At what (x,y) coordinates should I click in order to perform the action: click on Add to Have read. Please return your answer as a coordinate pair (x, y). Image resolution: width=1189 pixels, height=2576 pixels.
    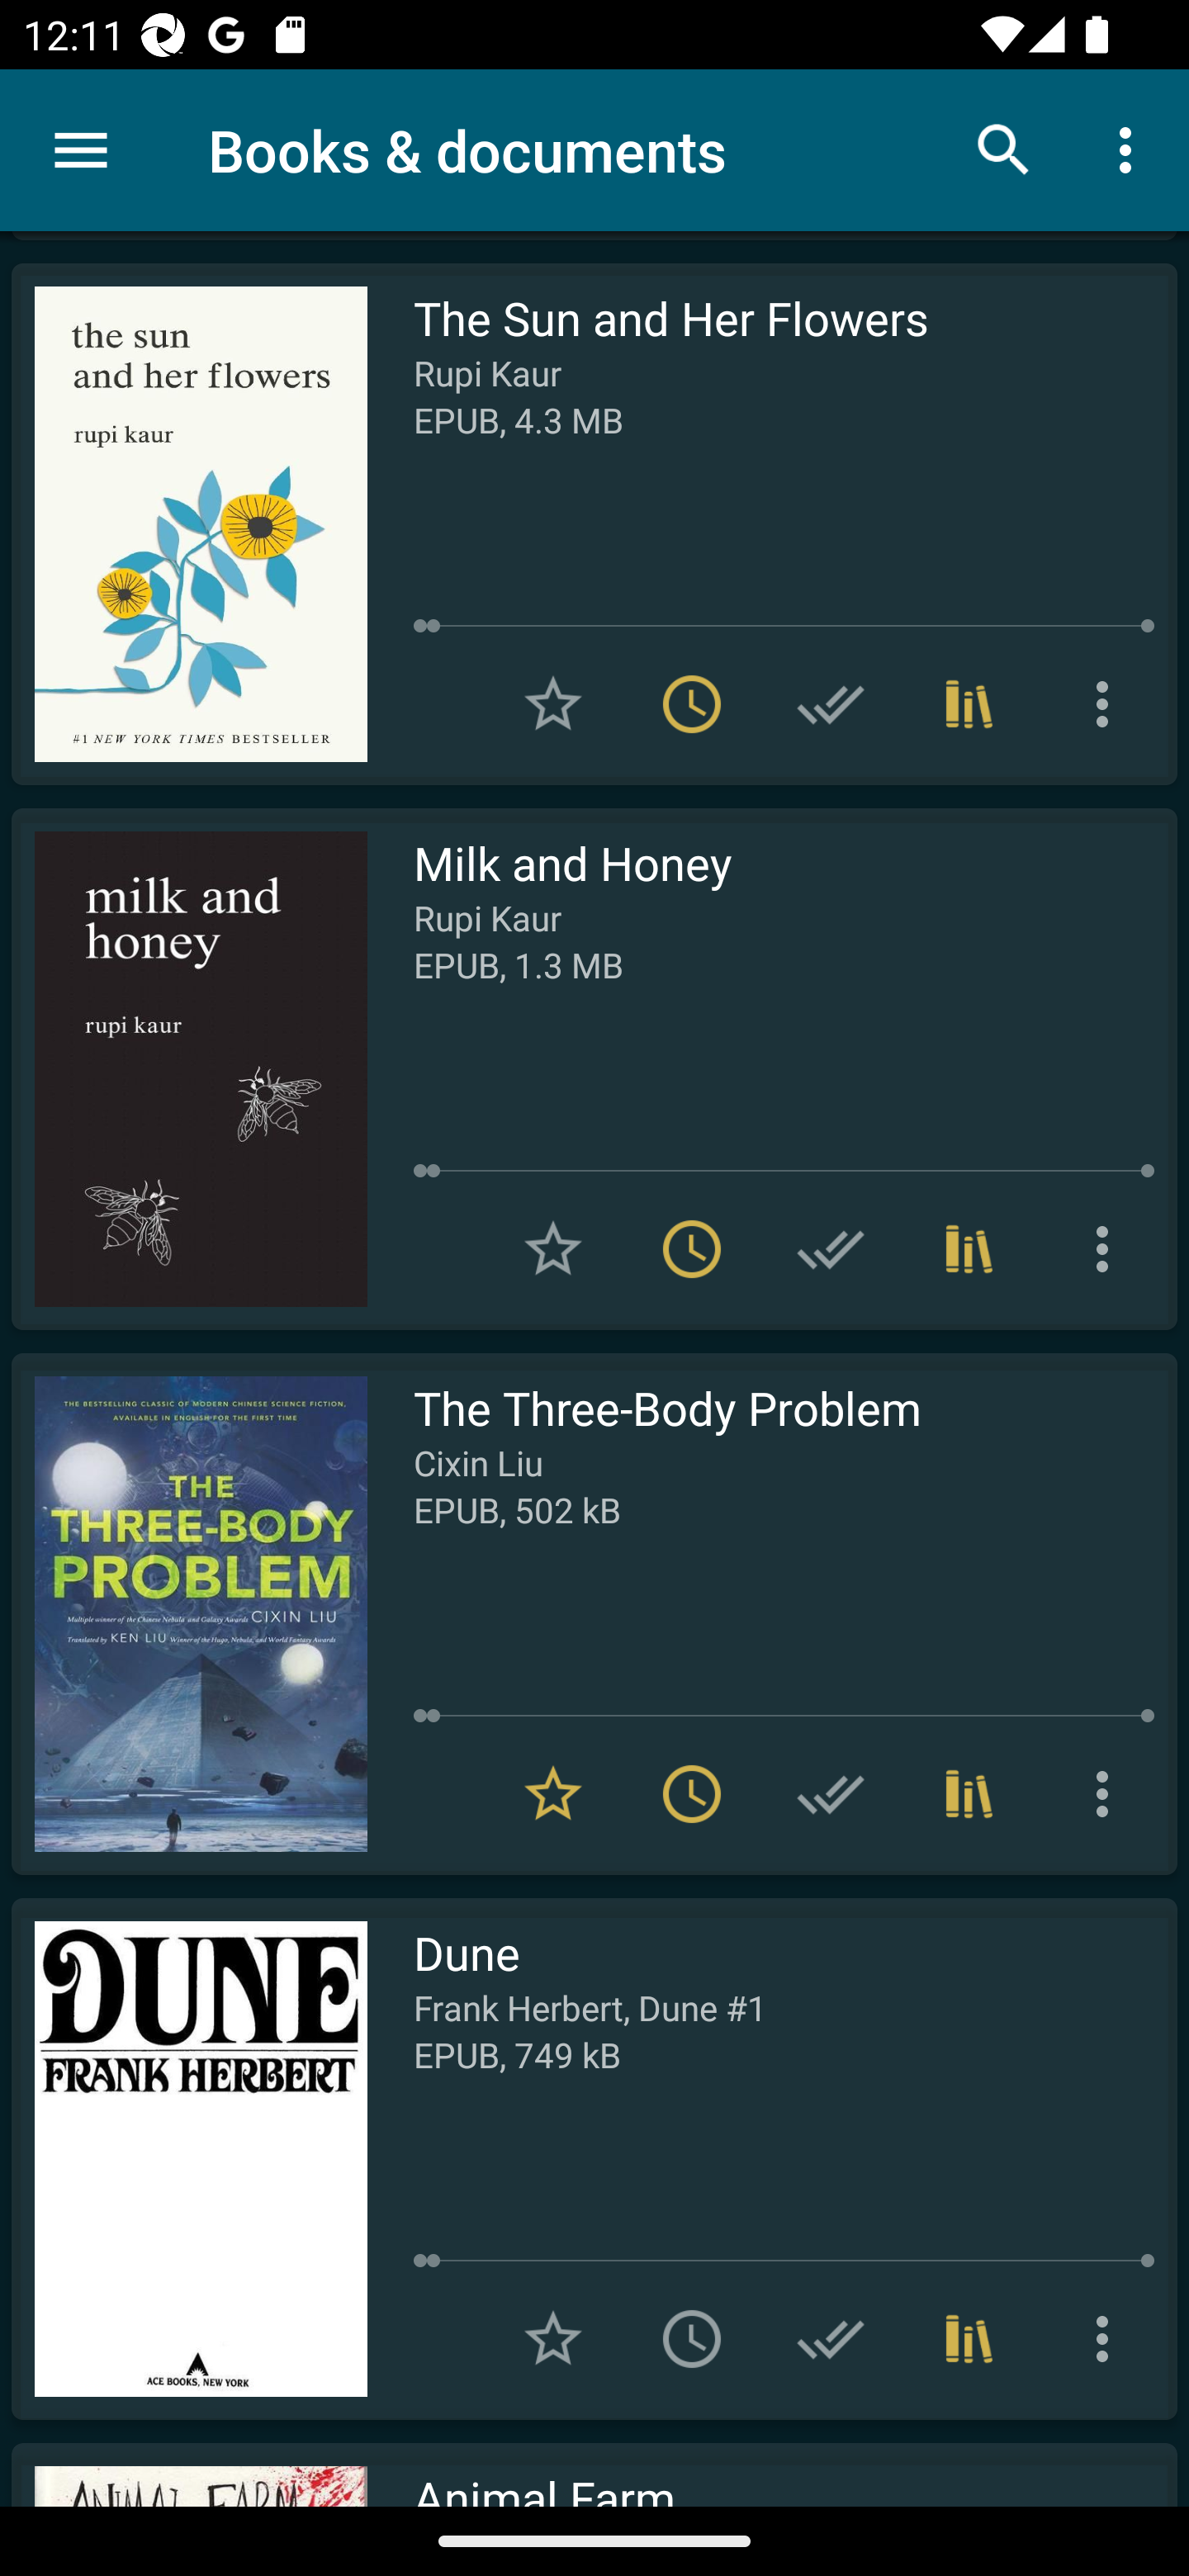
    Looking at the image, I should click on (831, 1793).